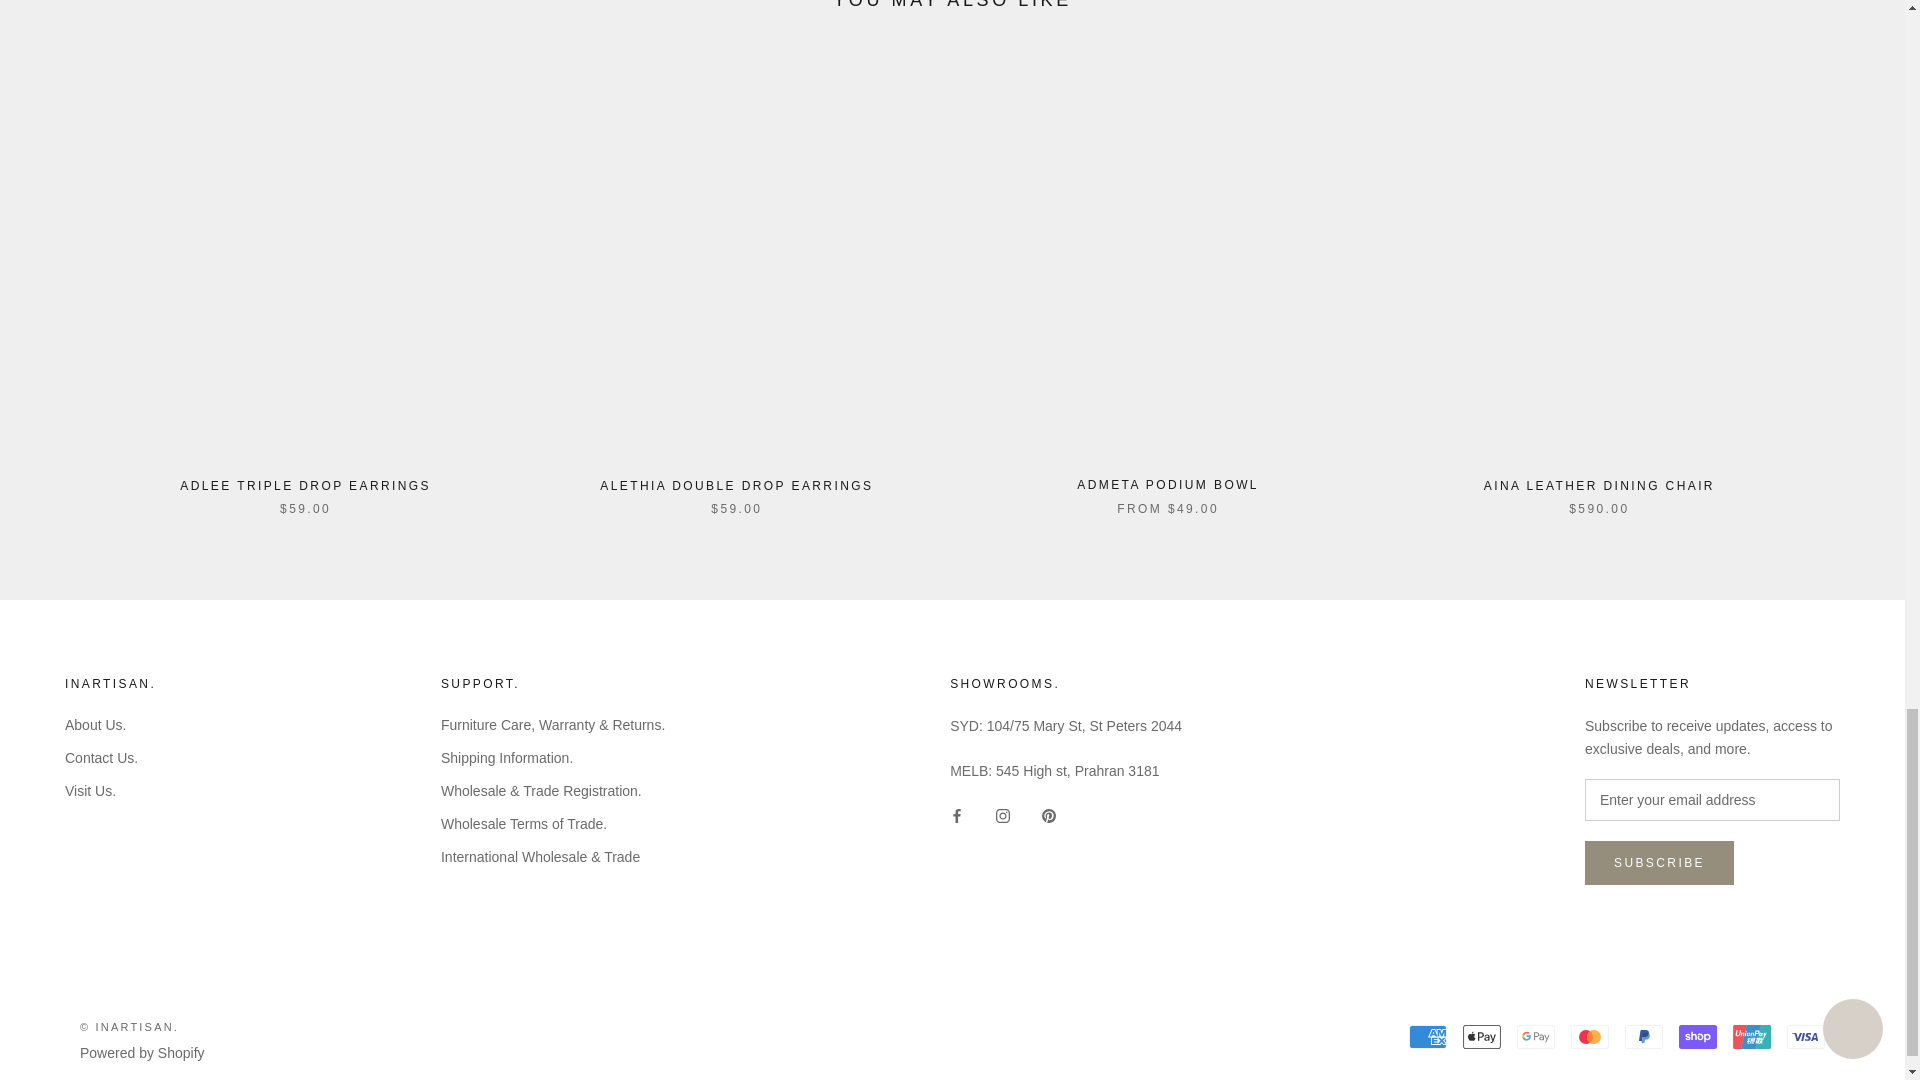 The height and width of the screenshot is (1080, 1920). I want to click on Google Pay, so click(1536, 1036).